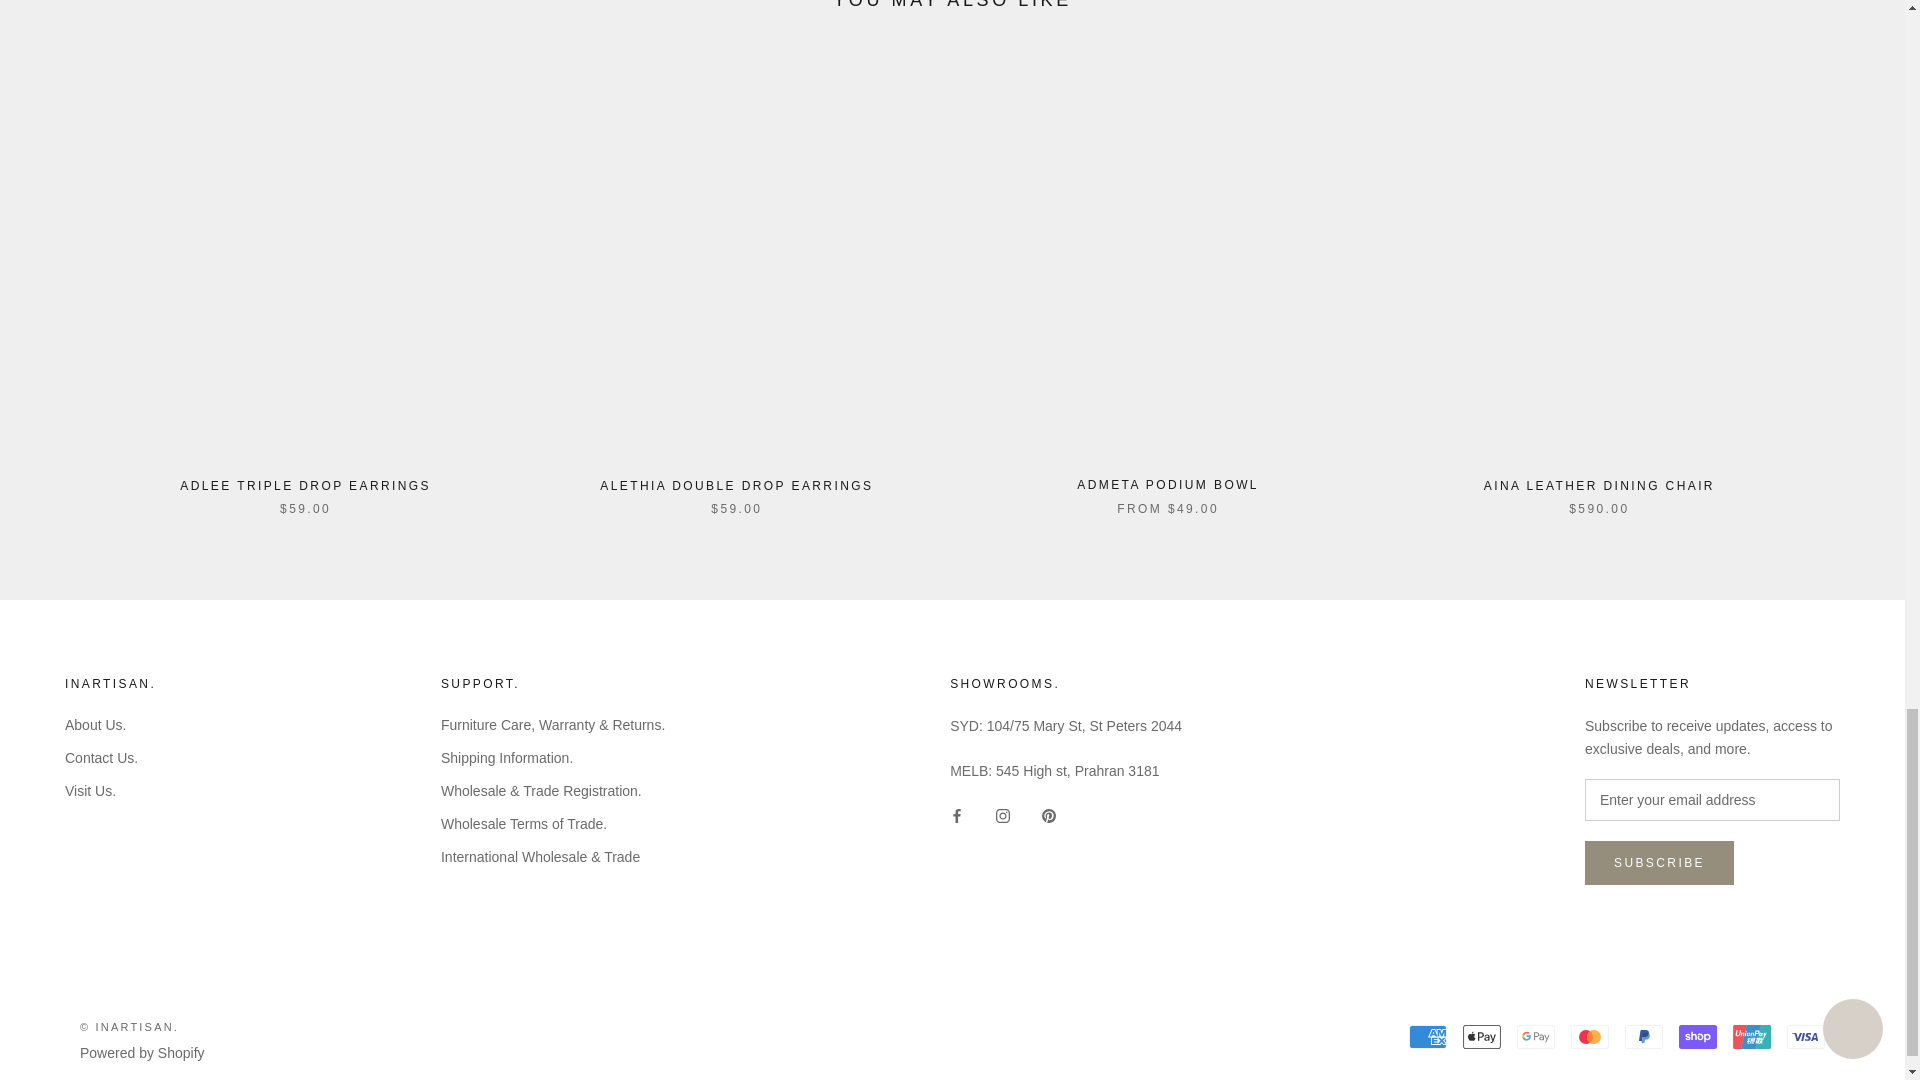 The height and width of the screenshot is (1080, 1920). I want to click on Google Pay, so click(1536, 1036).